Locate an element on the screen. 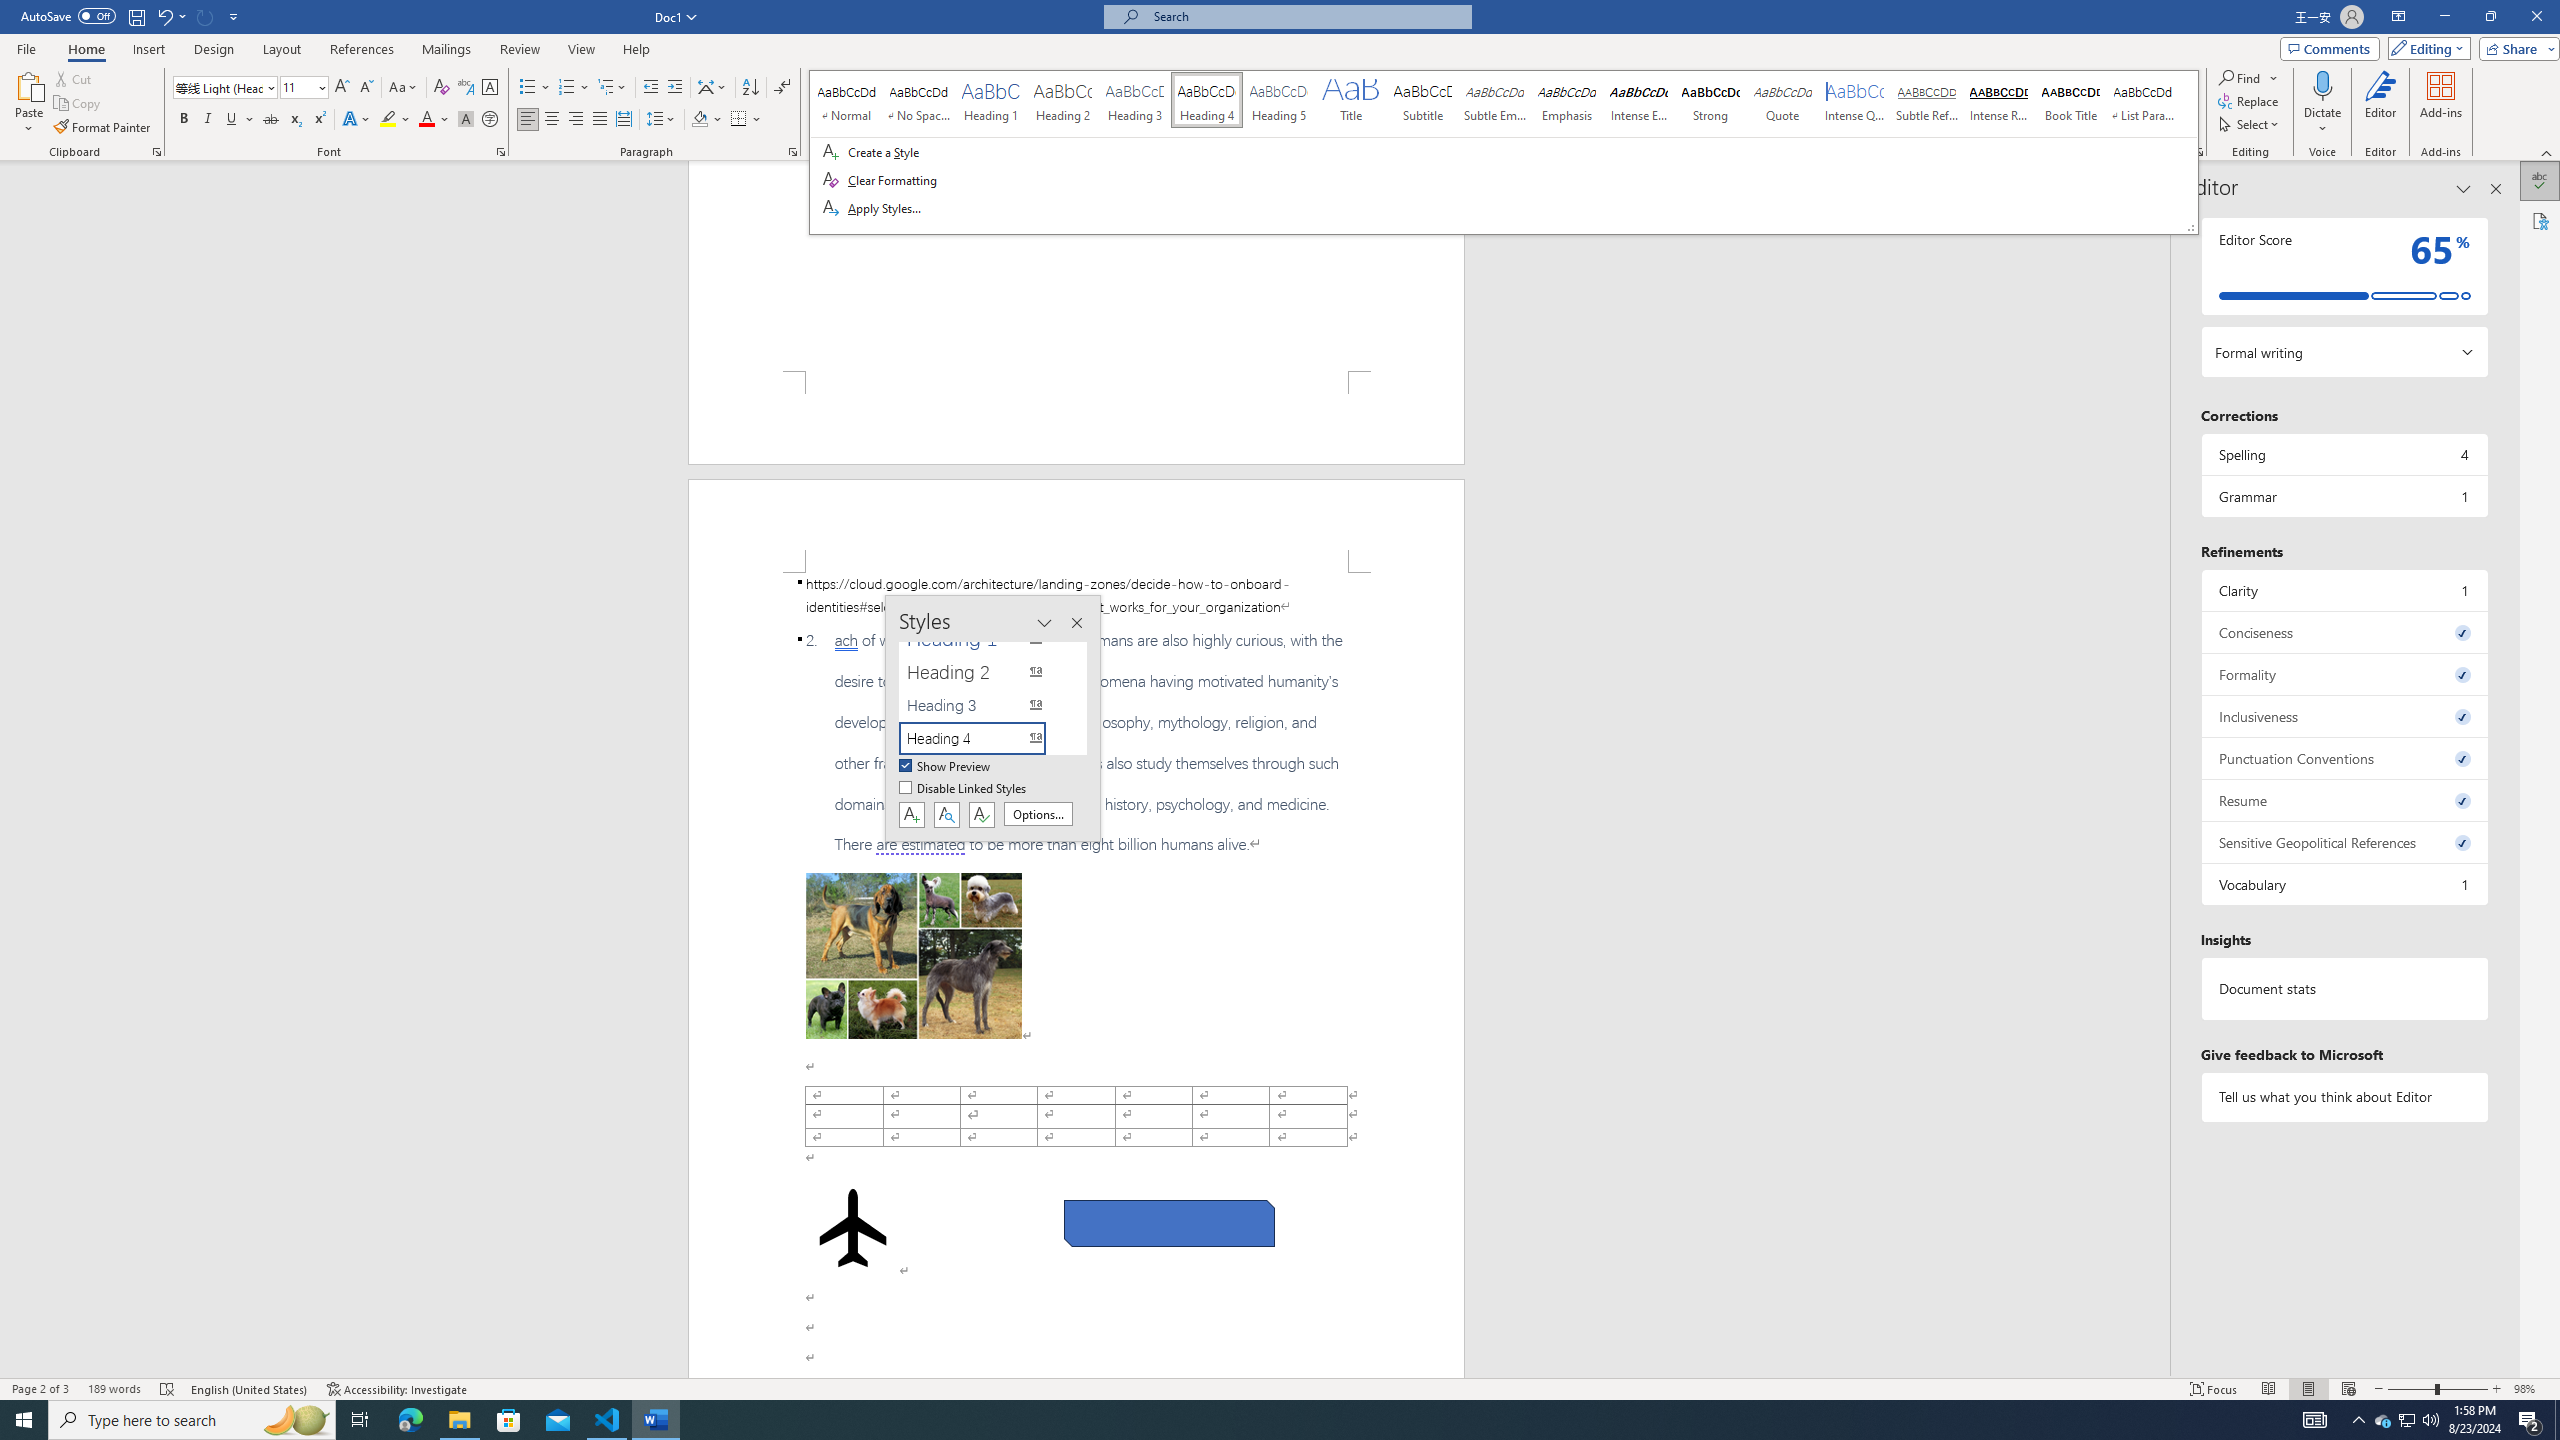  User Promoted Notification Area is located at coordinates (2406, 1420).